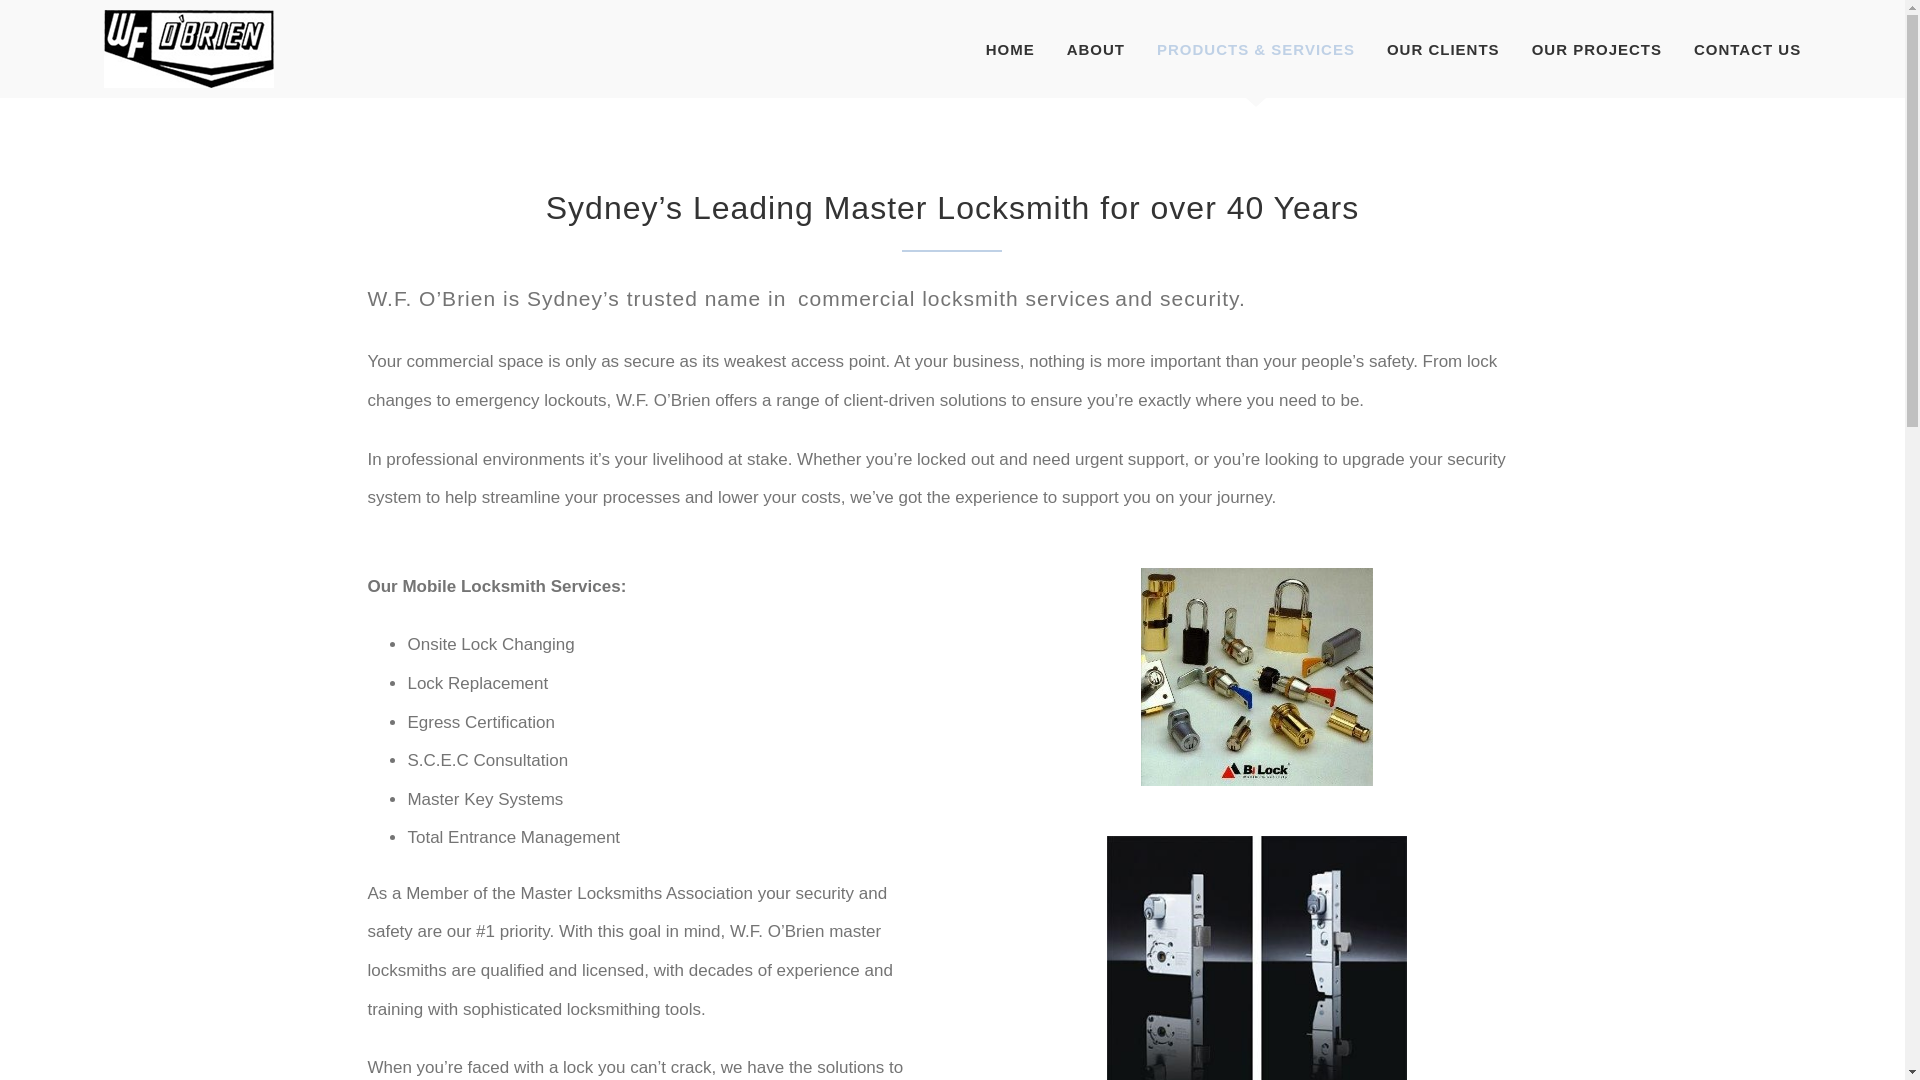 This screenshot has width=1920, height=1080. I want to click on CONTACT US, so click(1746, 49).